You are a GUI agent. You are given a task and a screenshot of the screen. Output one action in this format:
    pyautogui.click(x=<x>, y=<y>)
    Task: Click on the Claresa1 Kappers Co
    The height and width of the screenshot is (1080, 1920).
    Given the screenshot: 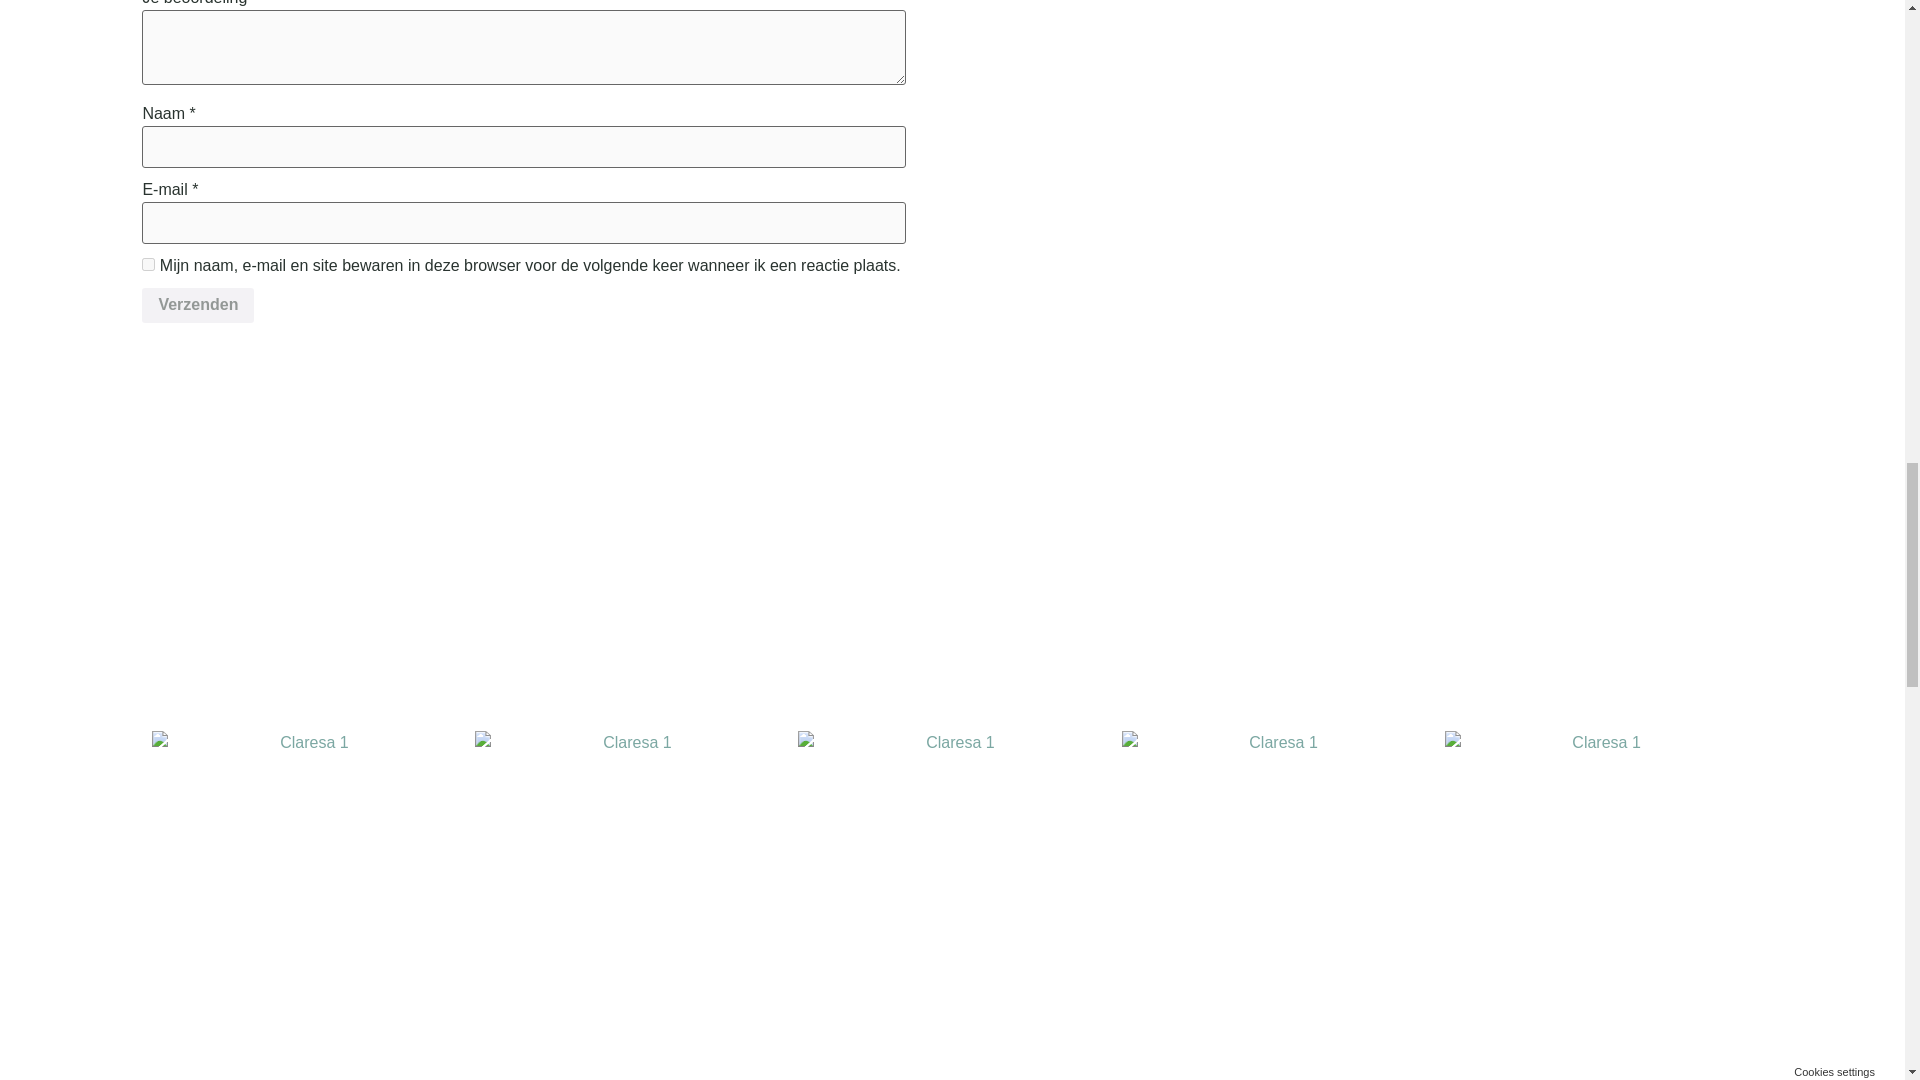 What is the action you would take?
    pyautogui.click(x=952, y=884)
    